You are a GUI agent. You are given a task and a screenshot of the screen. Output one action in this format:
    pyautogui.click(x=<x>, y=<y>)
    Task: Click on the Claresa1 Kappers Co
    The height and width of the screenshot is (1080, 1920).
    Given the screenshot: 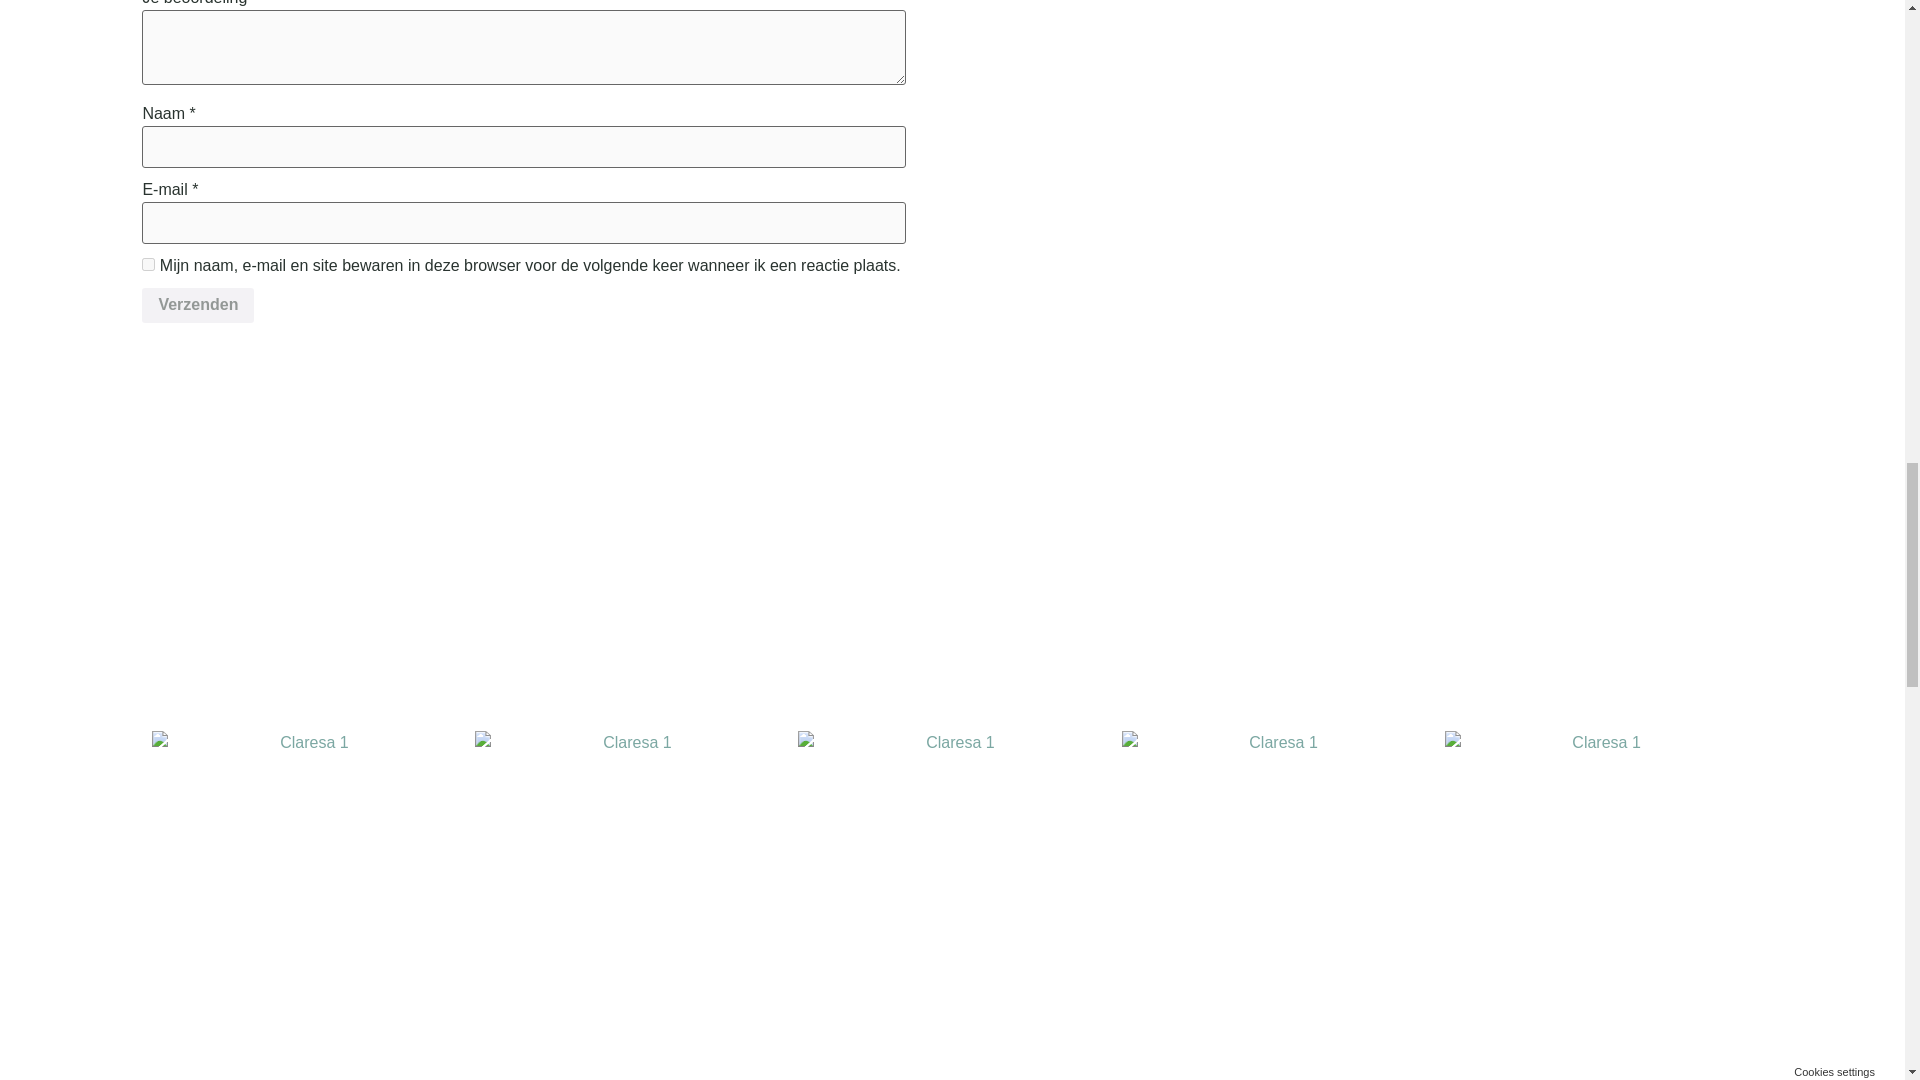 What is the action you would take?
    pyautogui.click(x=952, y=884)
    